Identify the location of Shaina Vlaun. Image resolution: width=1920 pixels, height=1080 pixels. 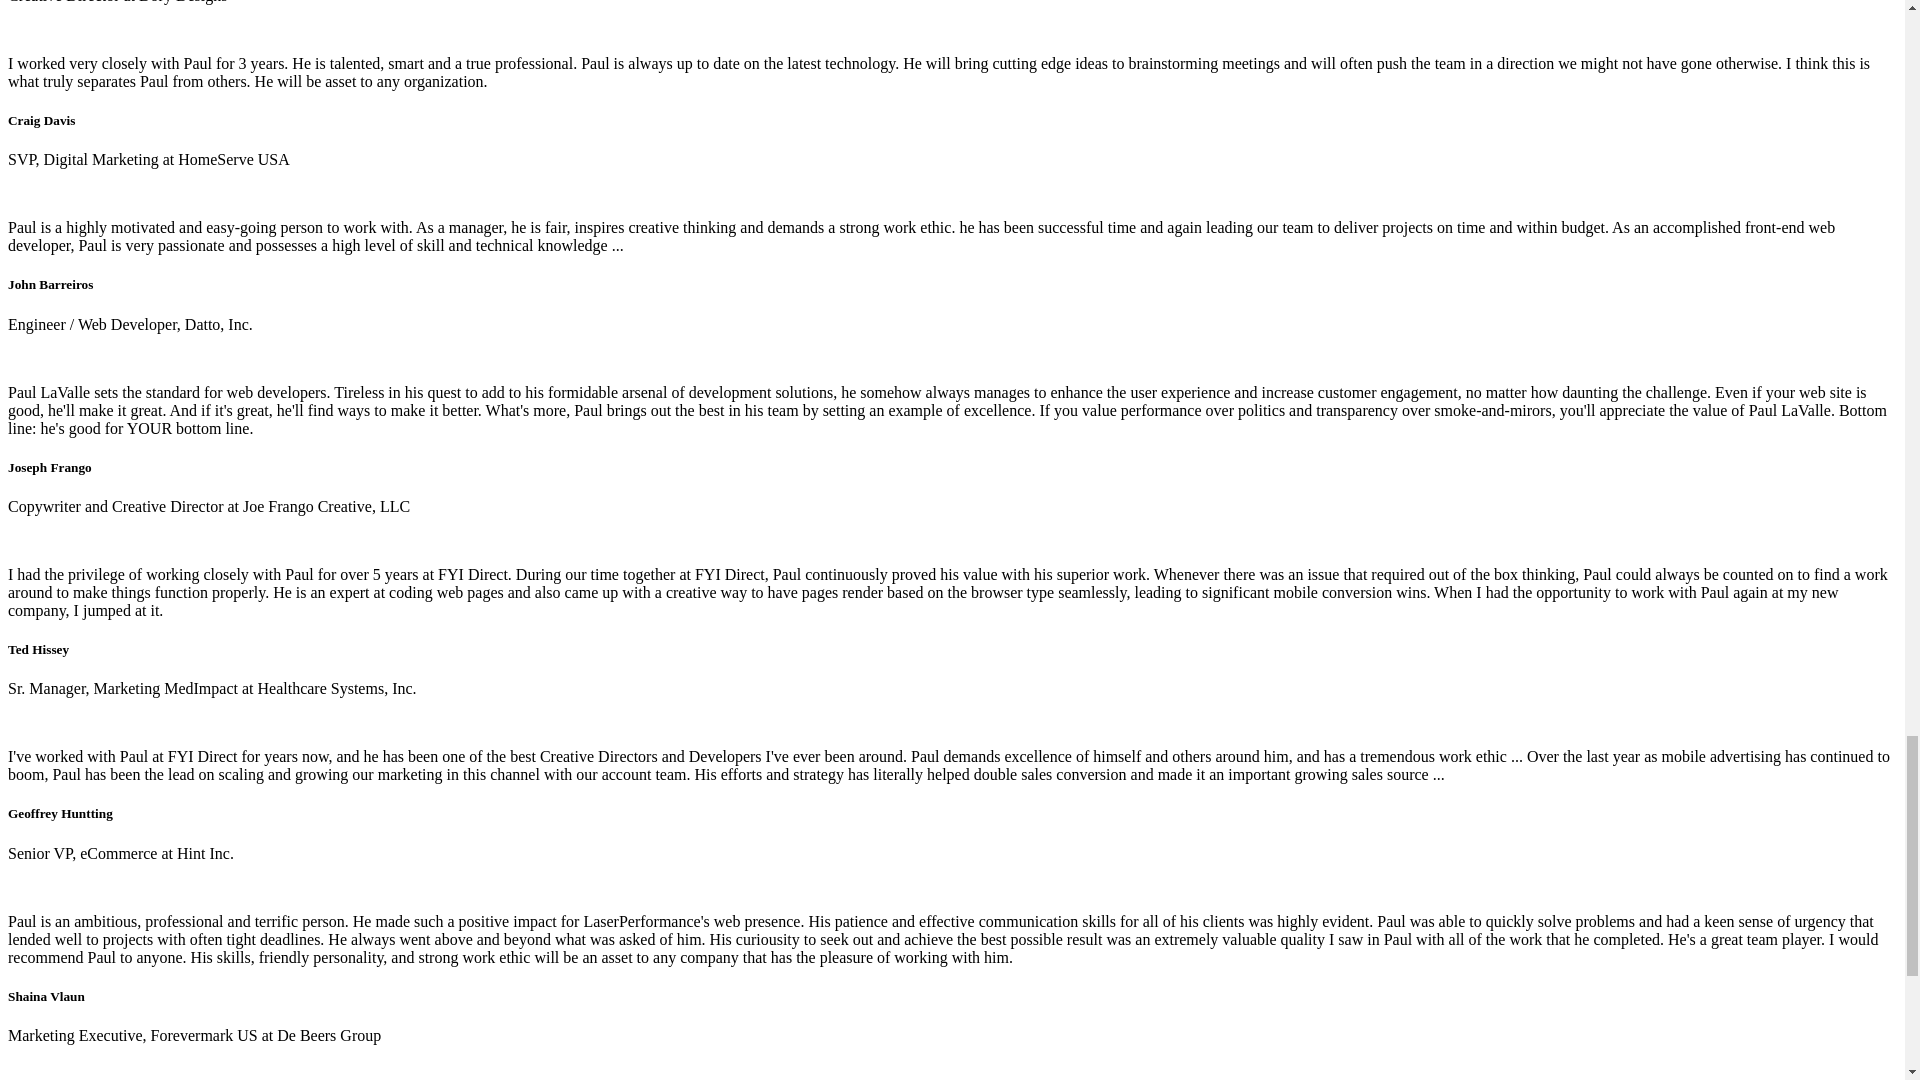
(46, 996).